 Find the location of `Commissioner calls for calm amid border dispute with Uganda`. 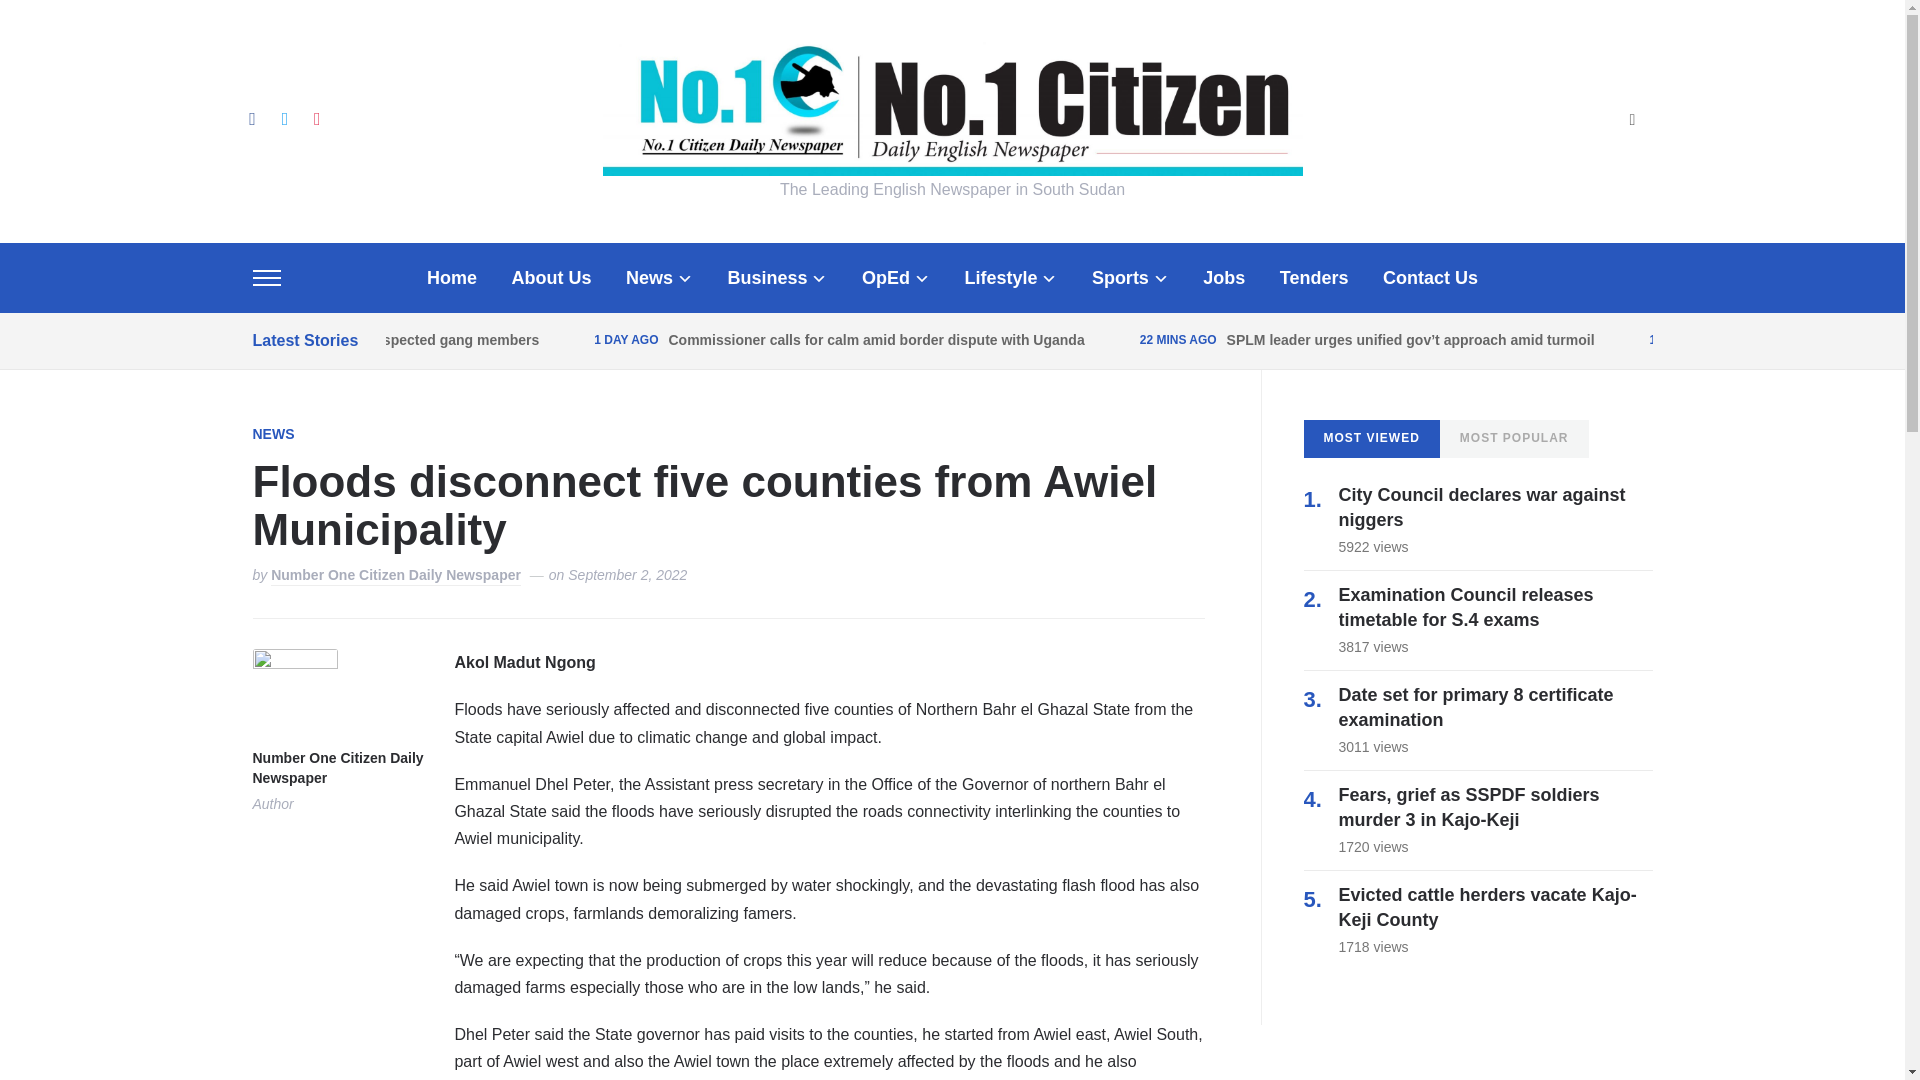

Commissioner calls for calm amid border dispute with Uganda is located at coordinates (876, 339).